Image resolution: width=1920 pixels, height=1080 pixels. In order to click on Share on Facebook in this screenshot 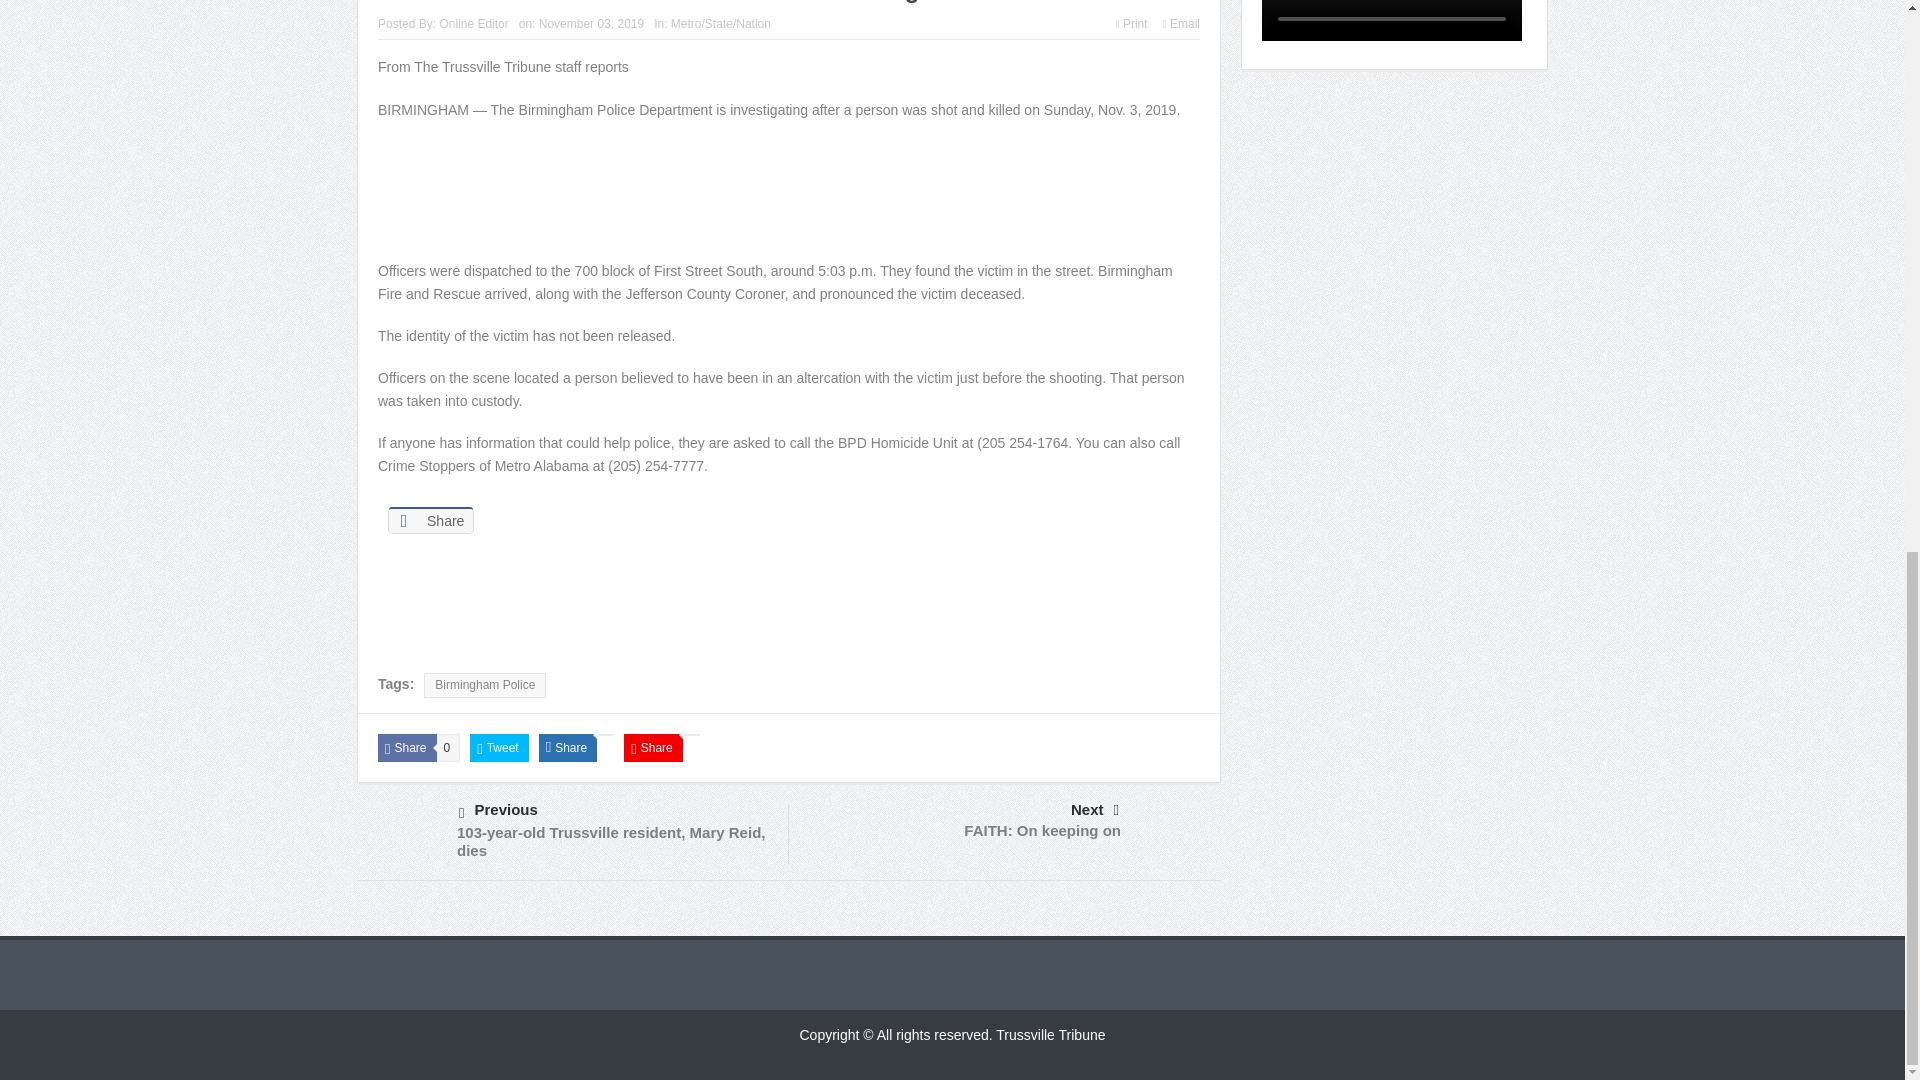, I will do `click(430, 520)`.